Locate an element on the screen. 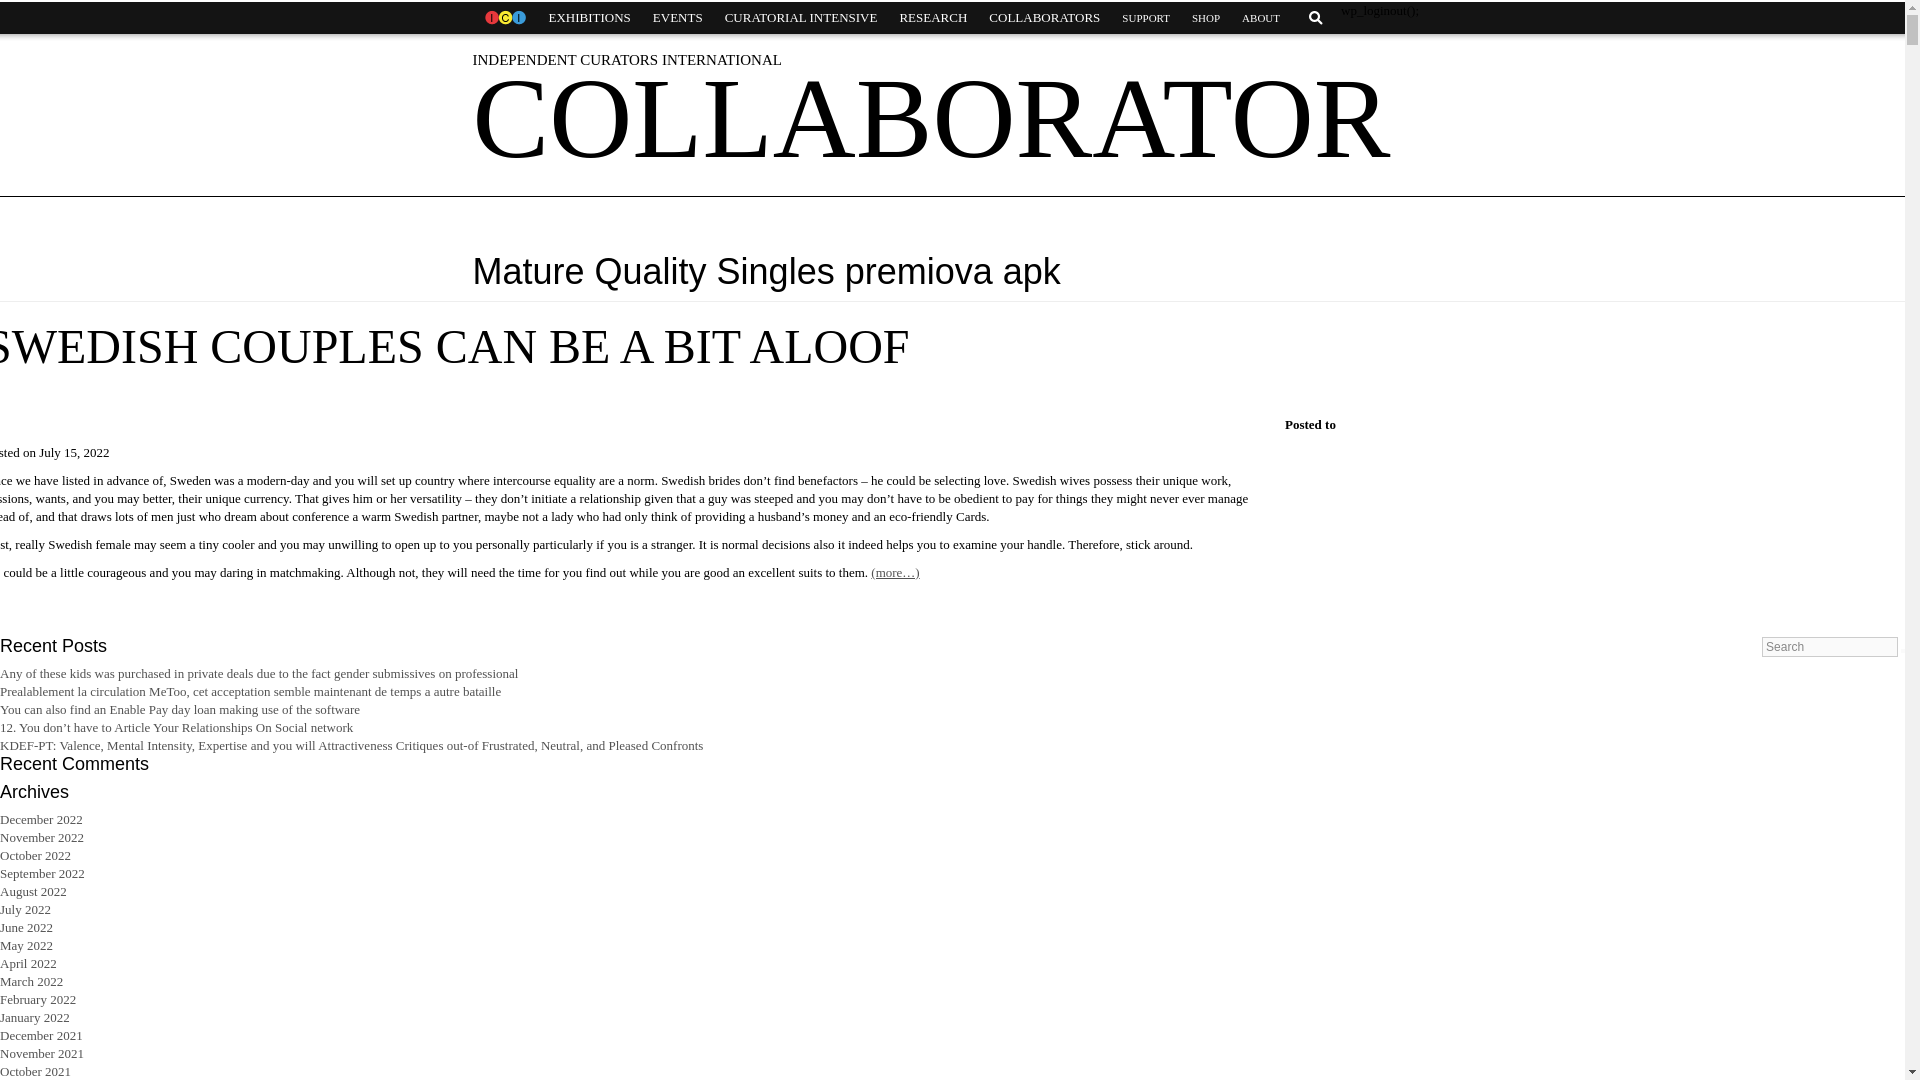 This screenshot has height=1080, width=1920. HOME is located at coordinates (504, 18).